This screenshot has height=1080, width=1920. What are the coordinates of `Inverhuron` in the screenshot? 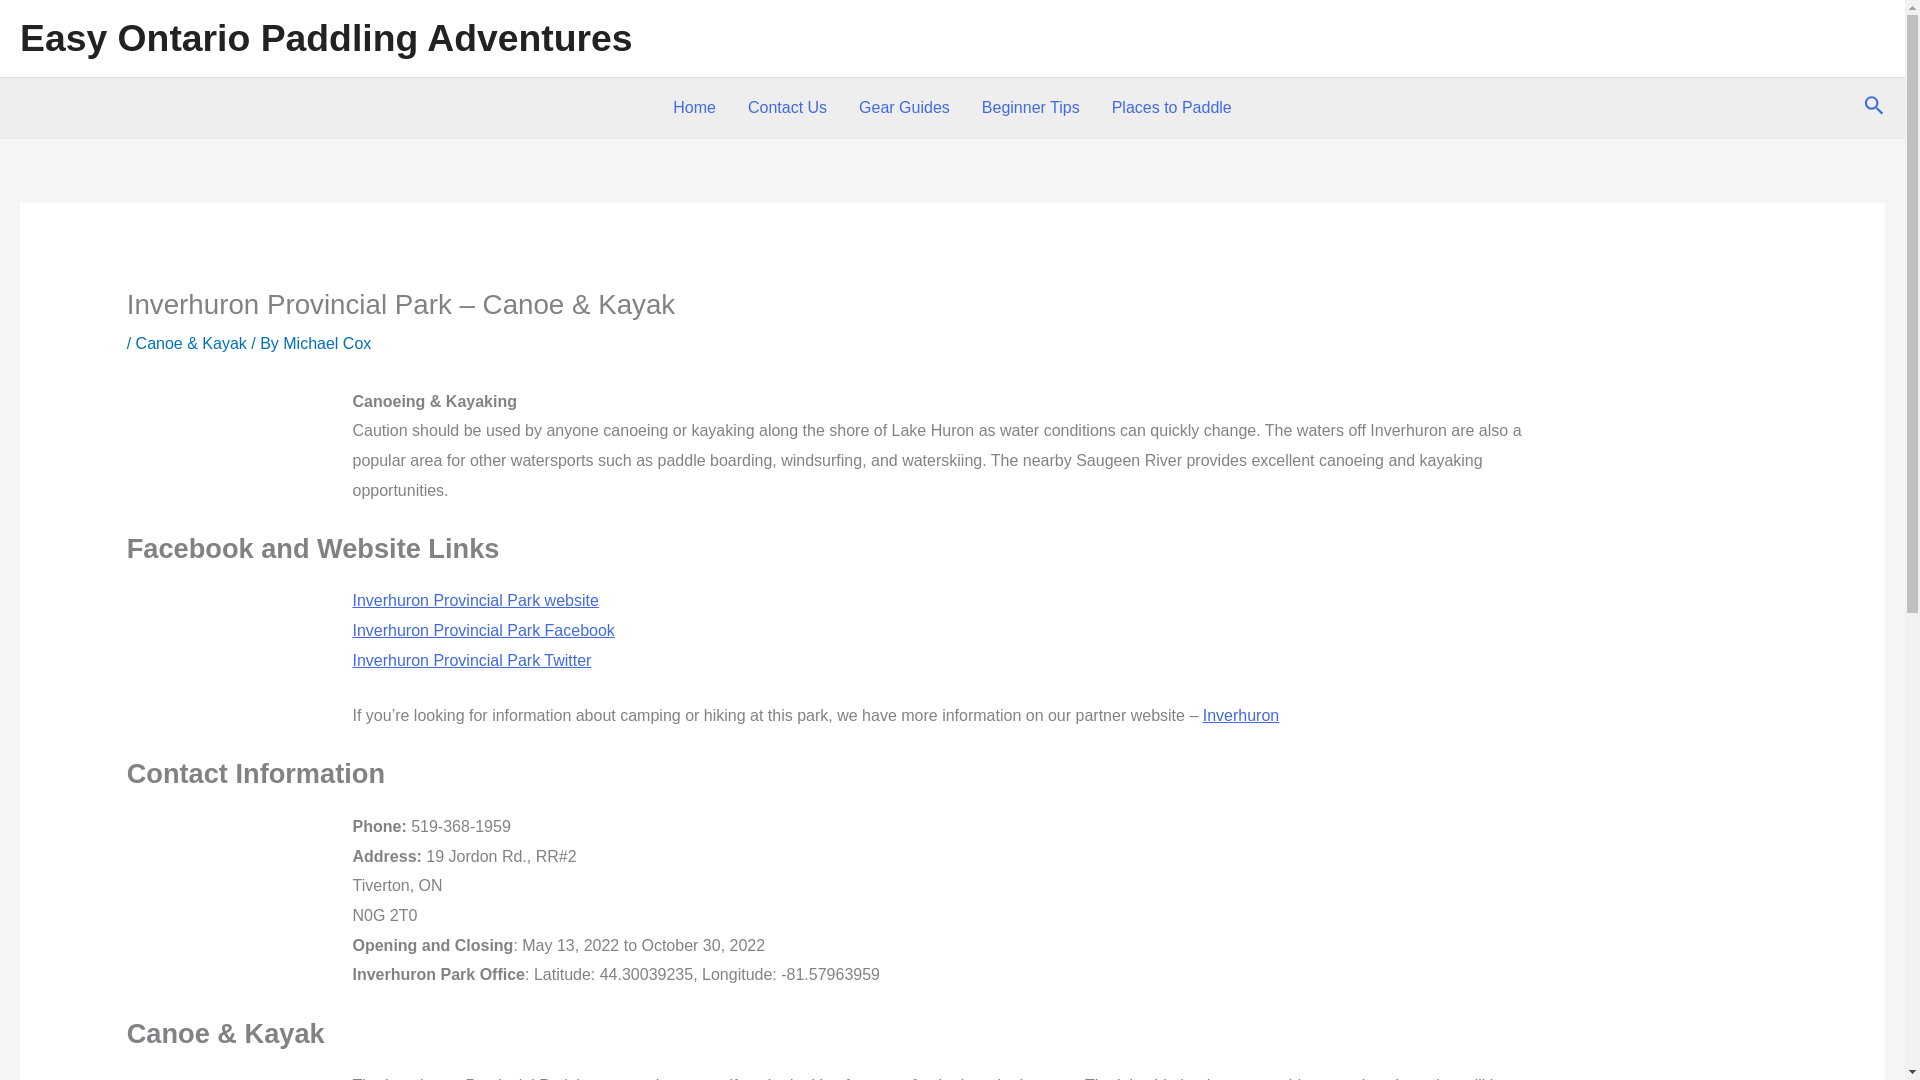 It's located at (1242, 715).